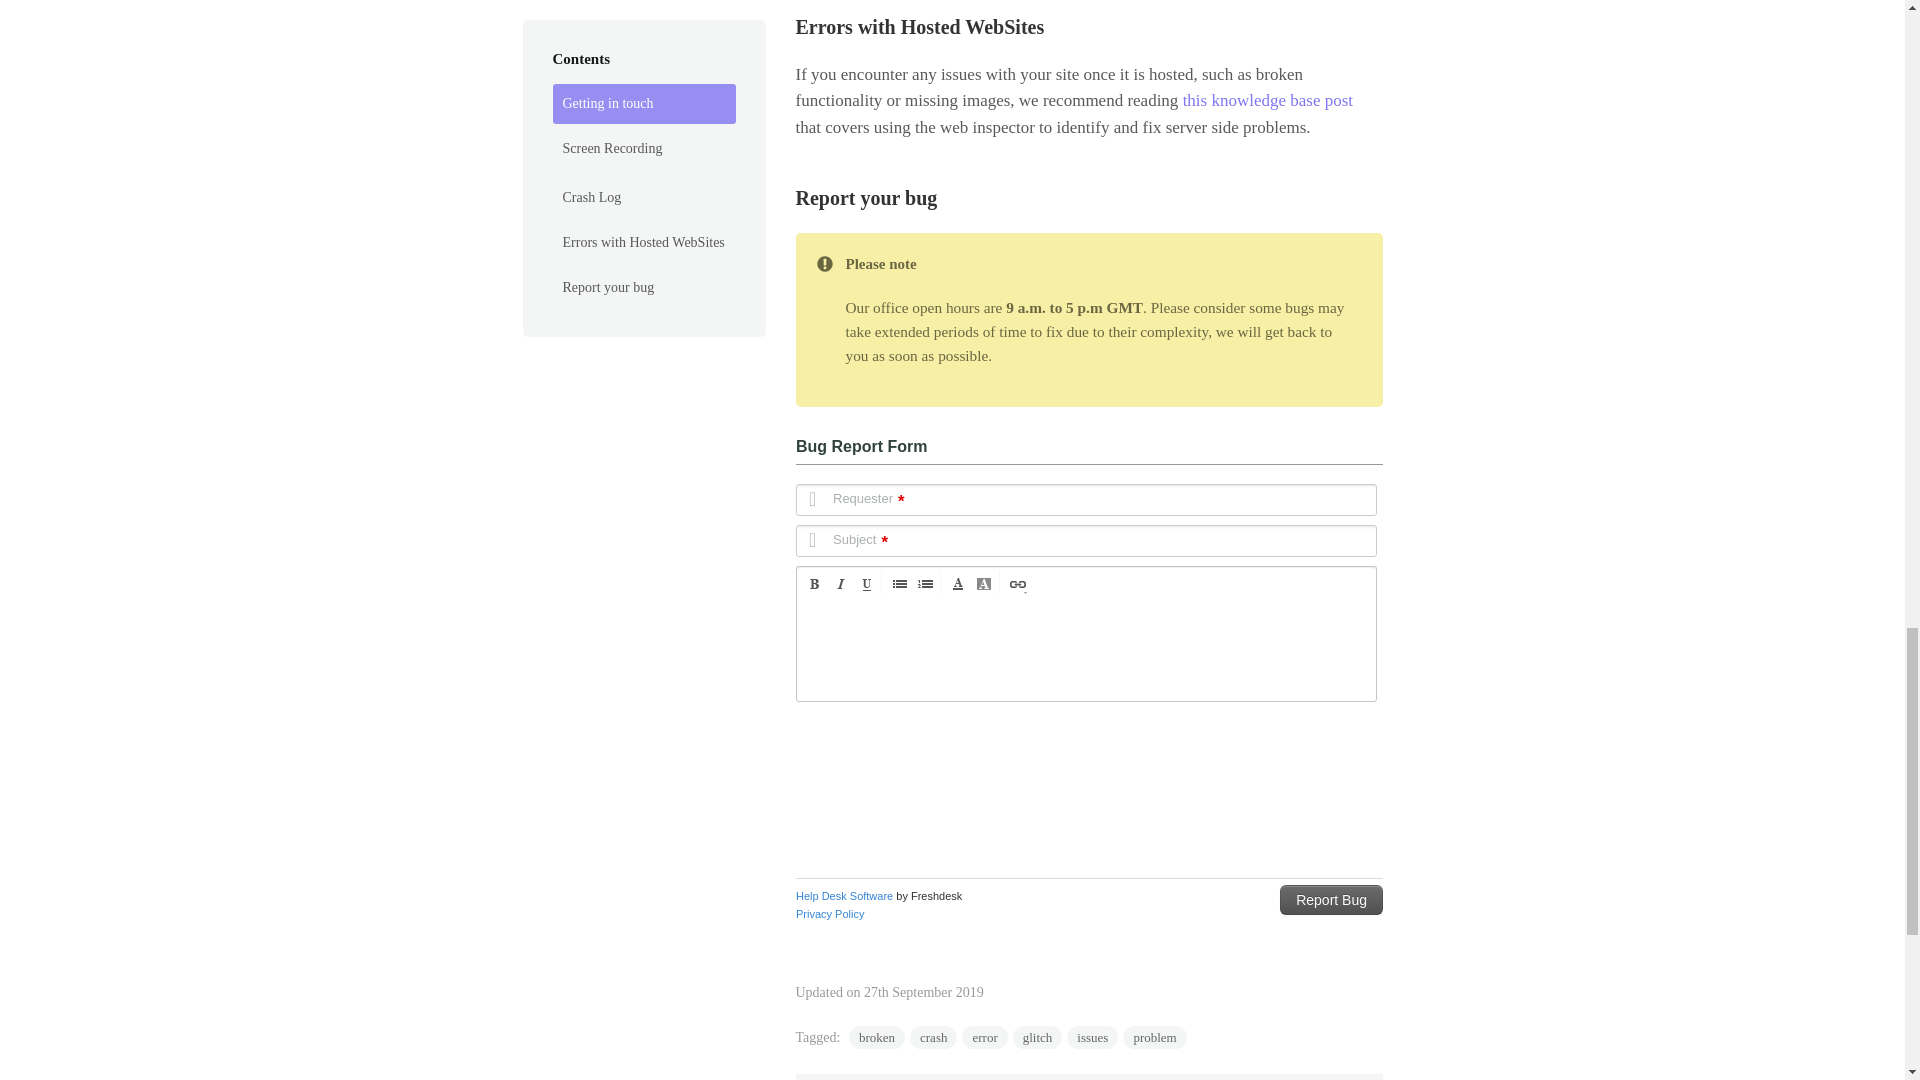 The height and width of the screenshot is (1080, 1920). Describe the element at coordinates (1092, 1037) in the screenshot. I see `issues` at that location.